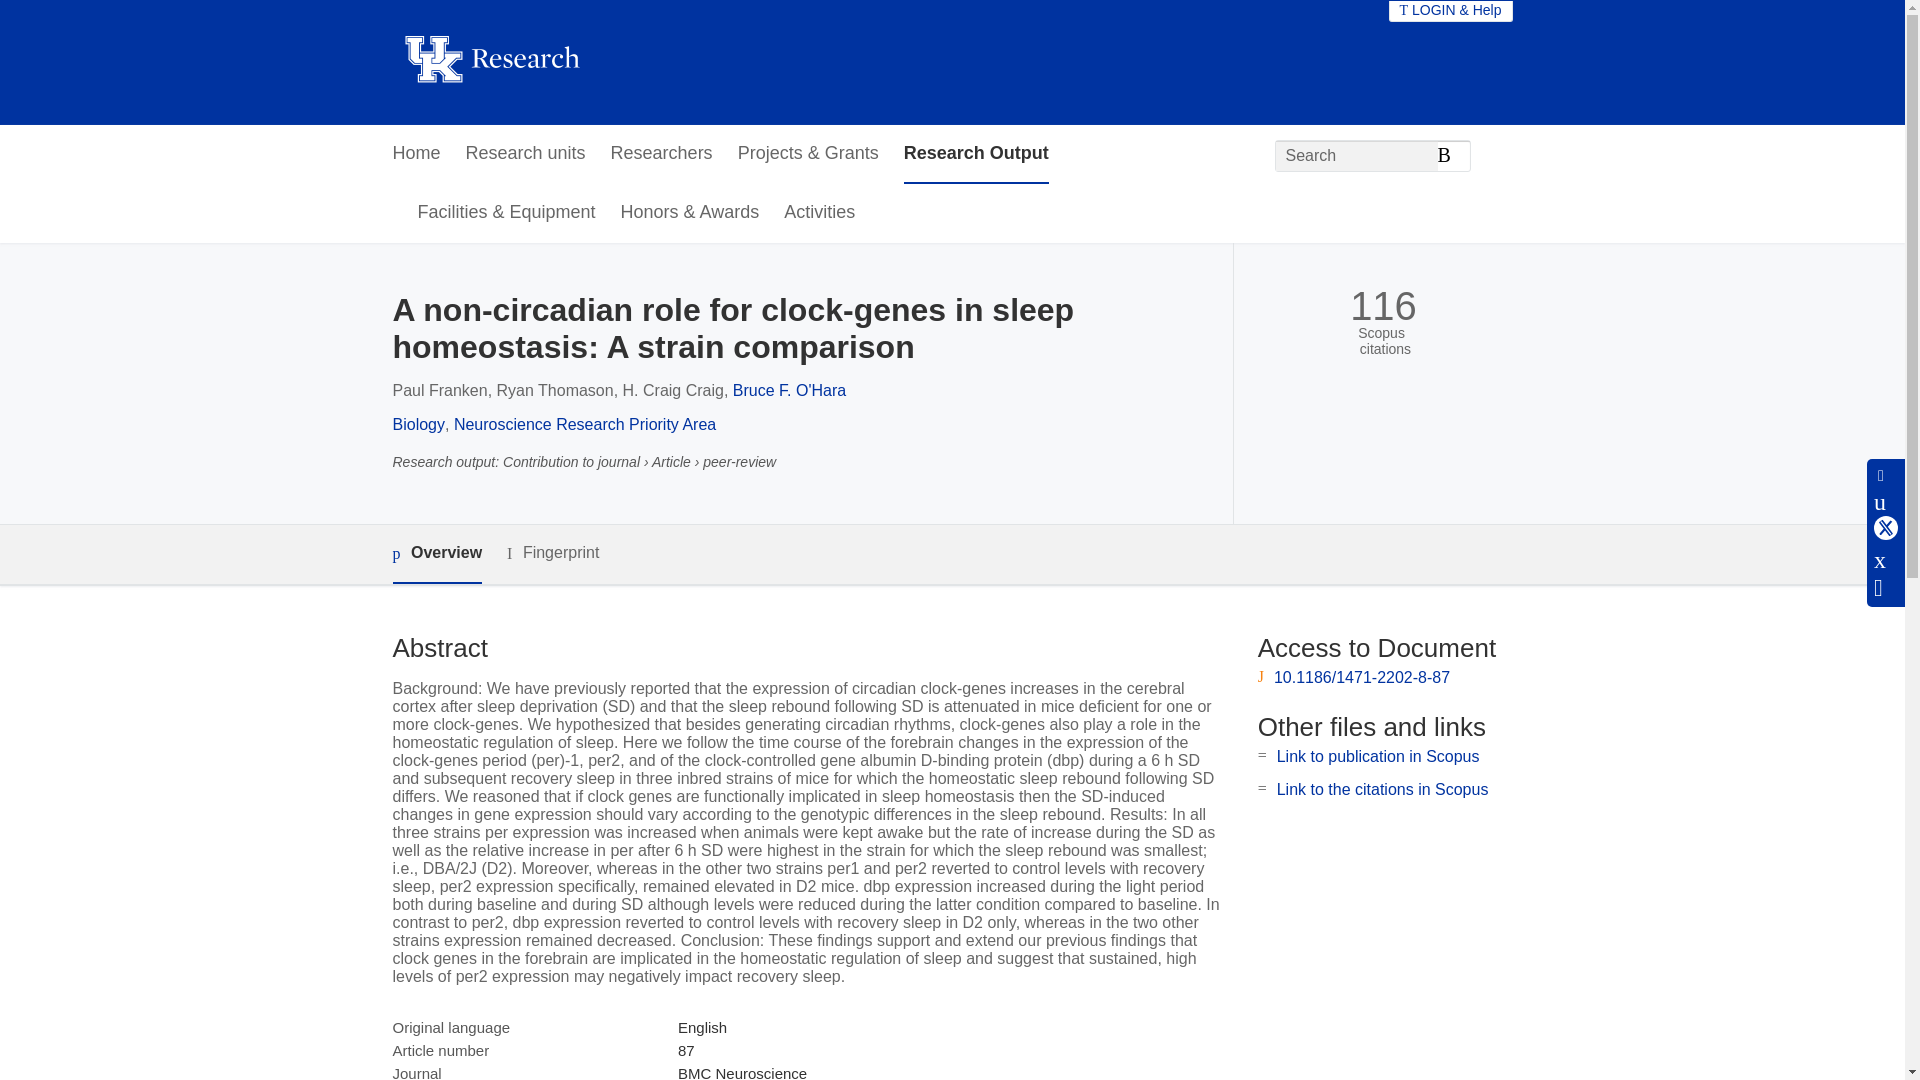  I want to click on University of Kentucky Home, so click(491, 62).